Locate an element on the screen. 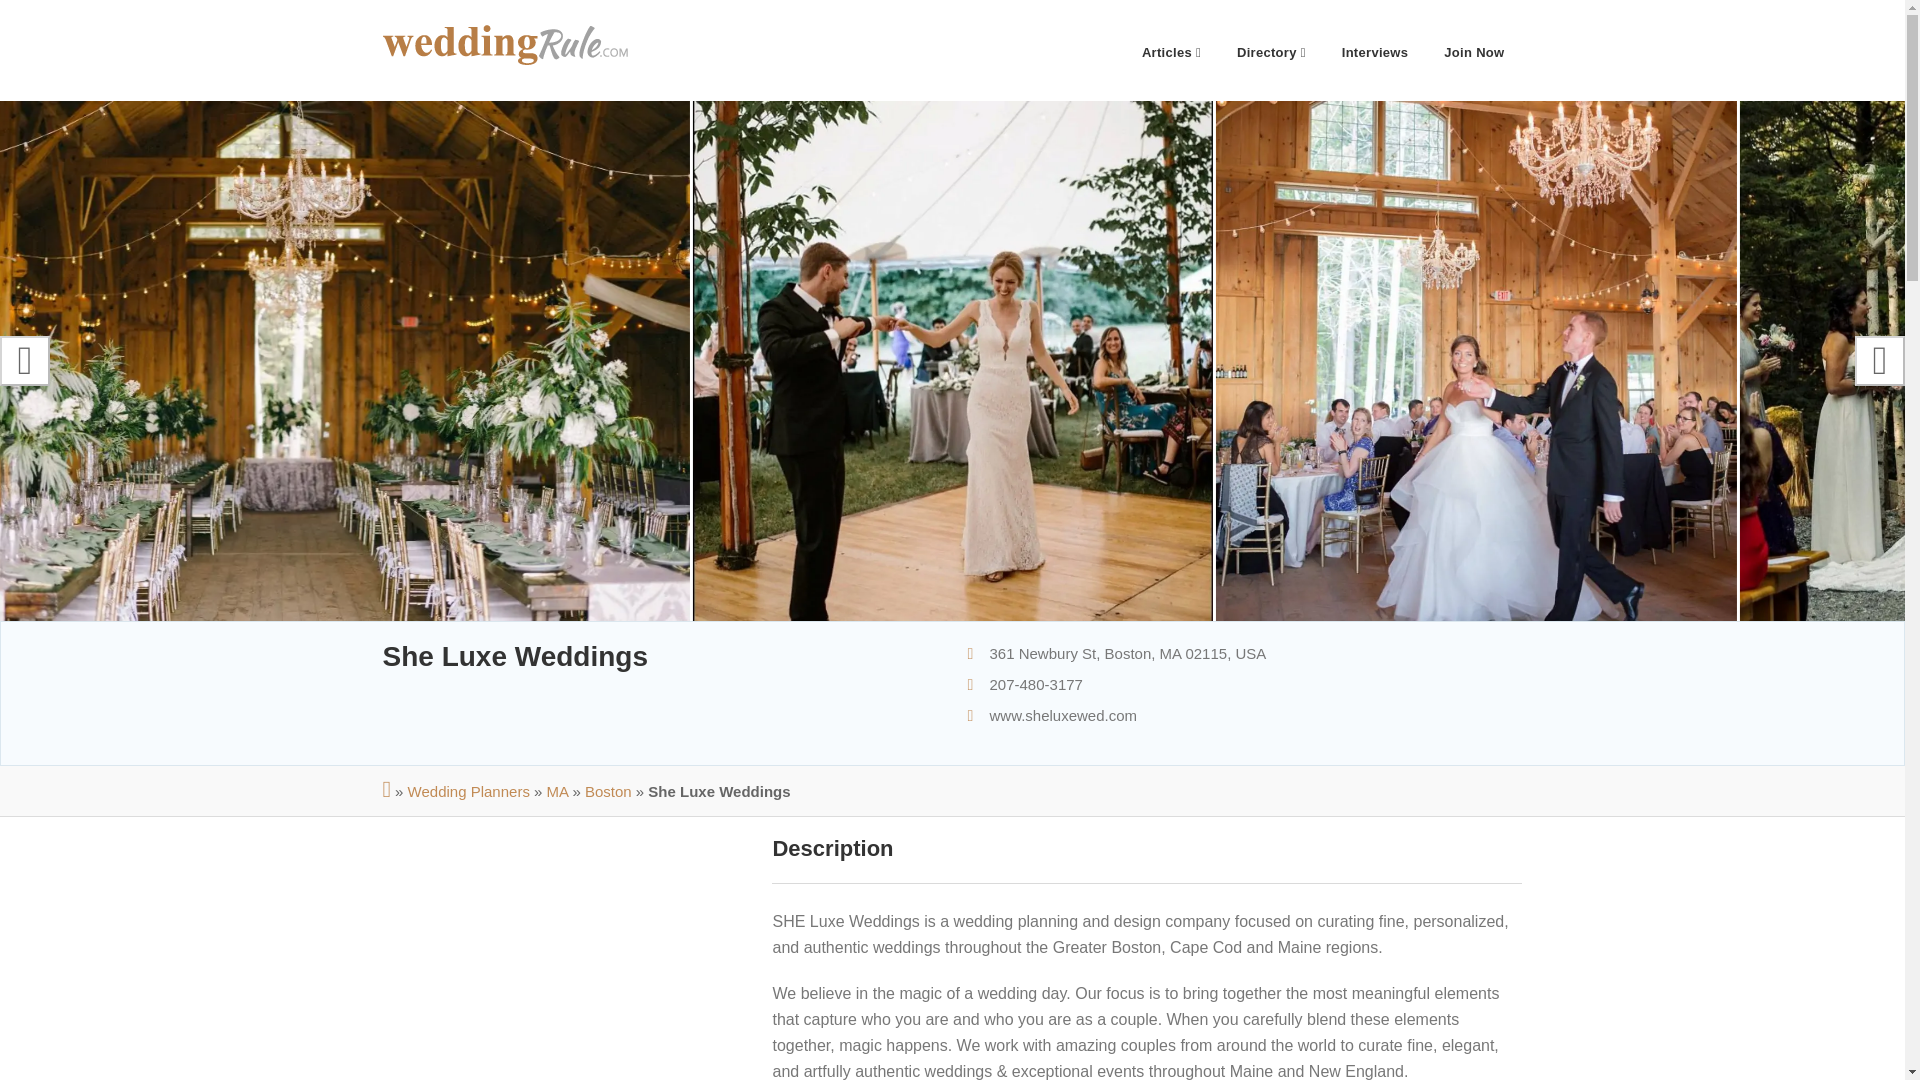 This screenshot has width=1920, height=1080. MA is located at coordinates (558, 792).